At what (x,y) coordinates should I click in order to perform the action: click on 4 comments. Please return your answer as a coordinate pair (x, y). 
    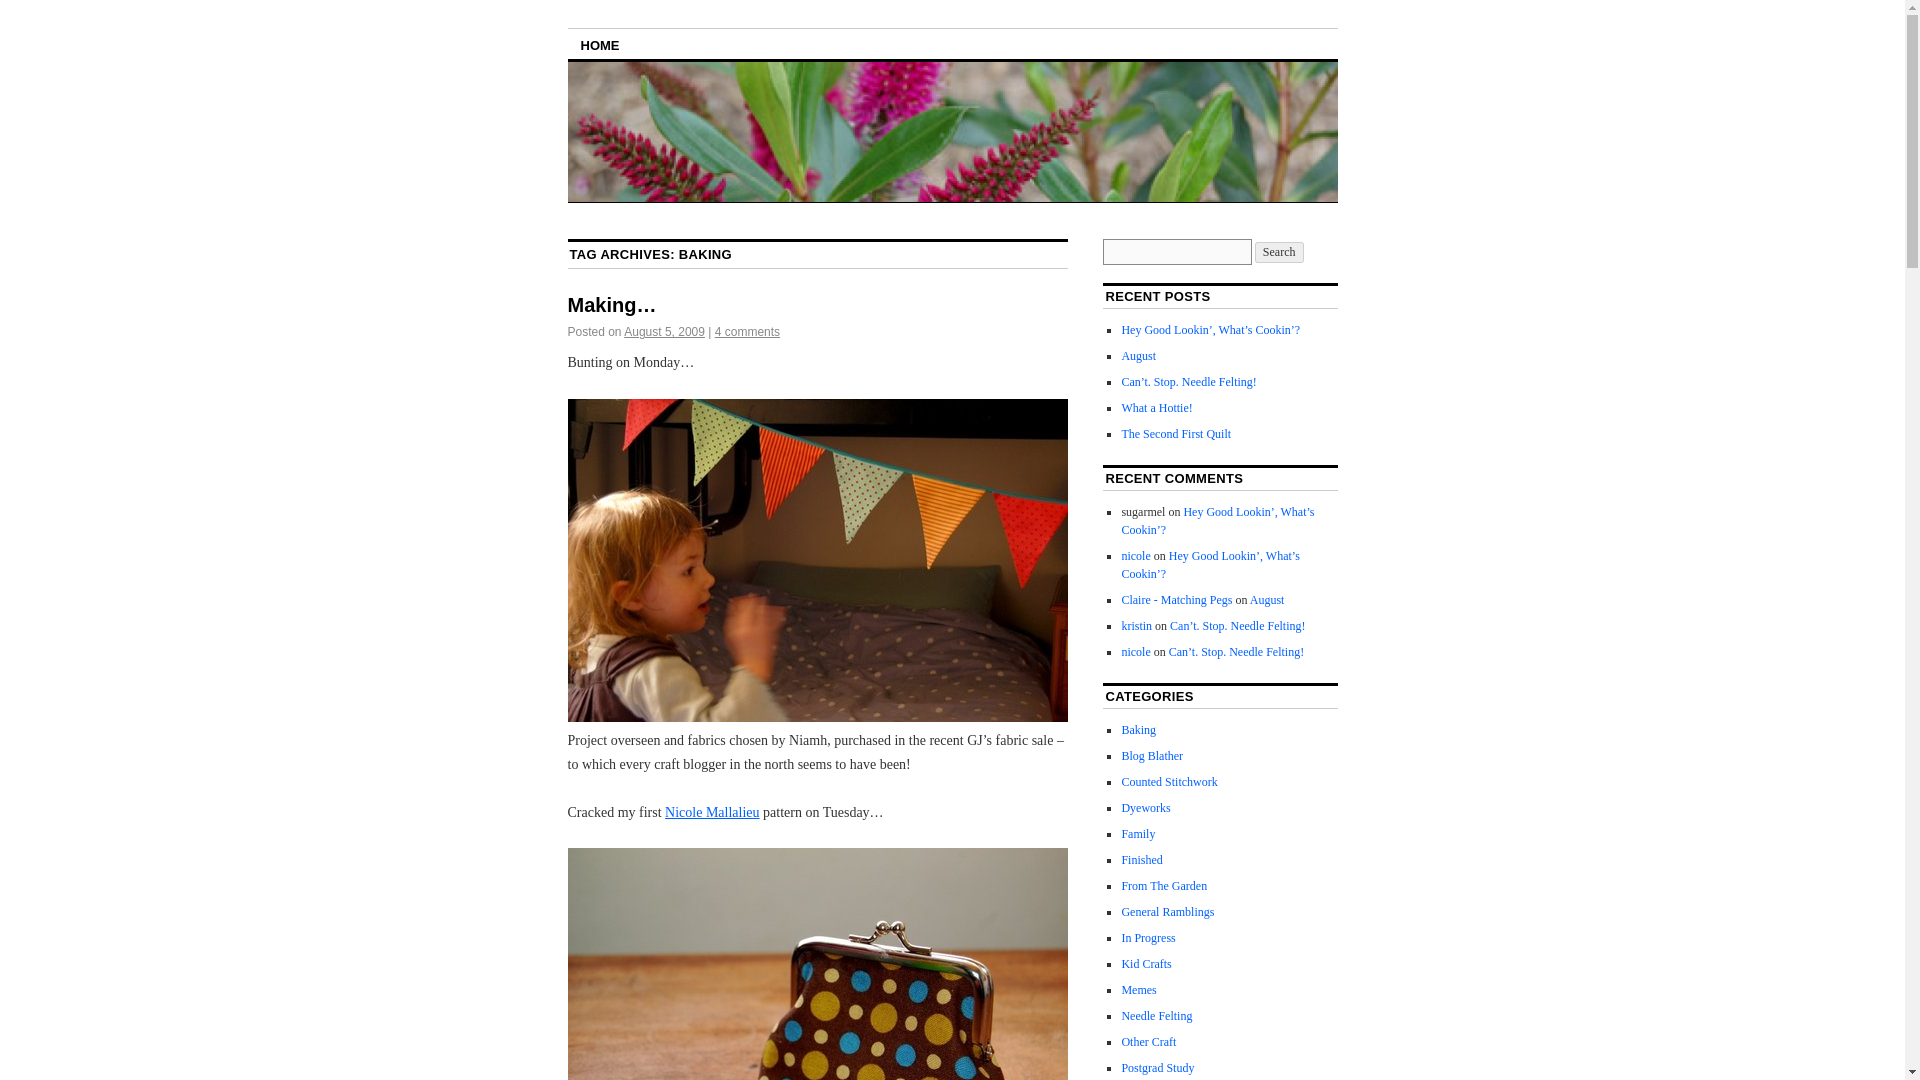
    Looking at the image, I should click on (746, 332).